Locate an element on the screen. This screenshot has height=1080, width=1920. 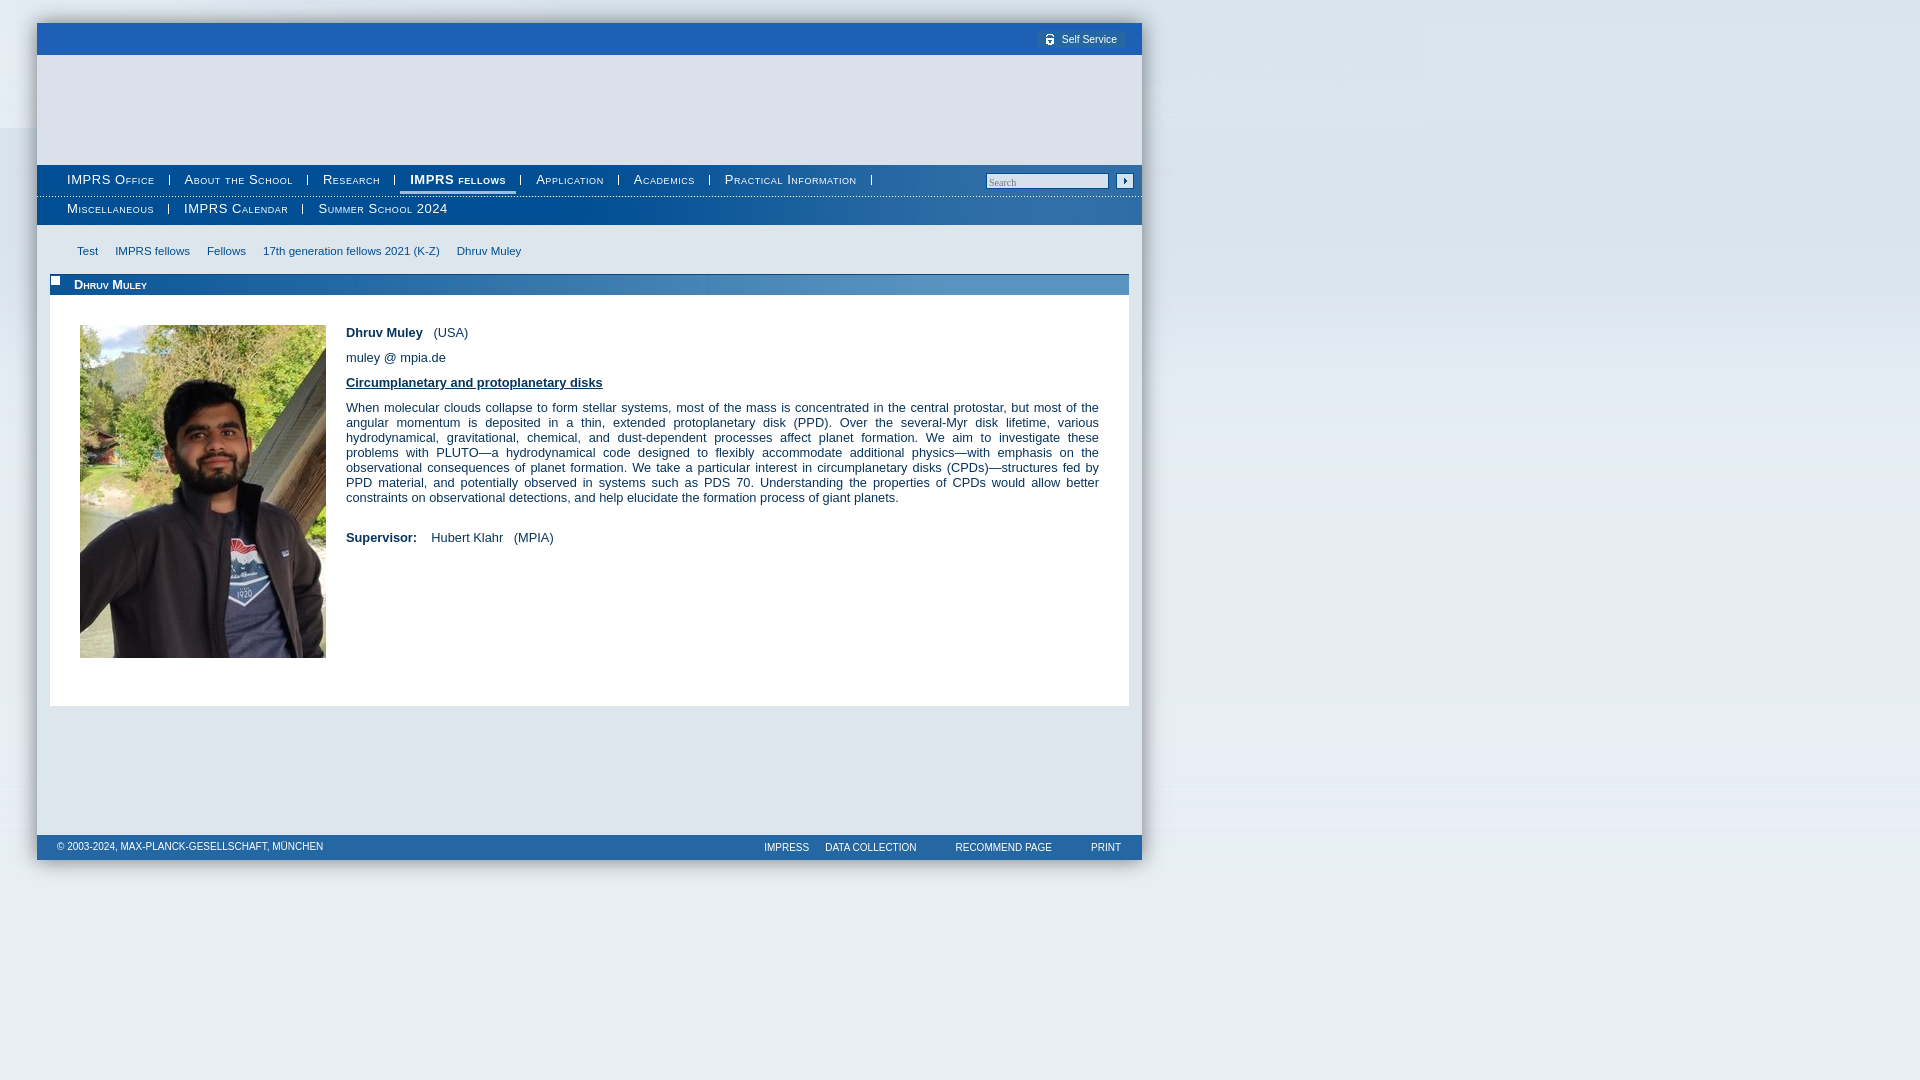
IMPRS Office is located at coordinates (111, 180).